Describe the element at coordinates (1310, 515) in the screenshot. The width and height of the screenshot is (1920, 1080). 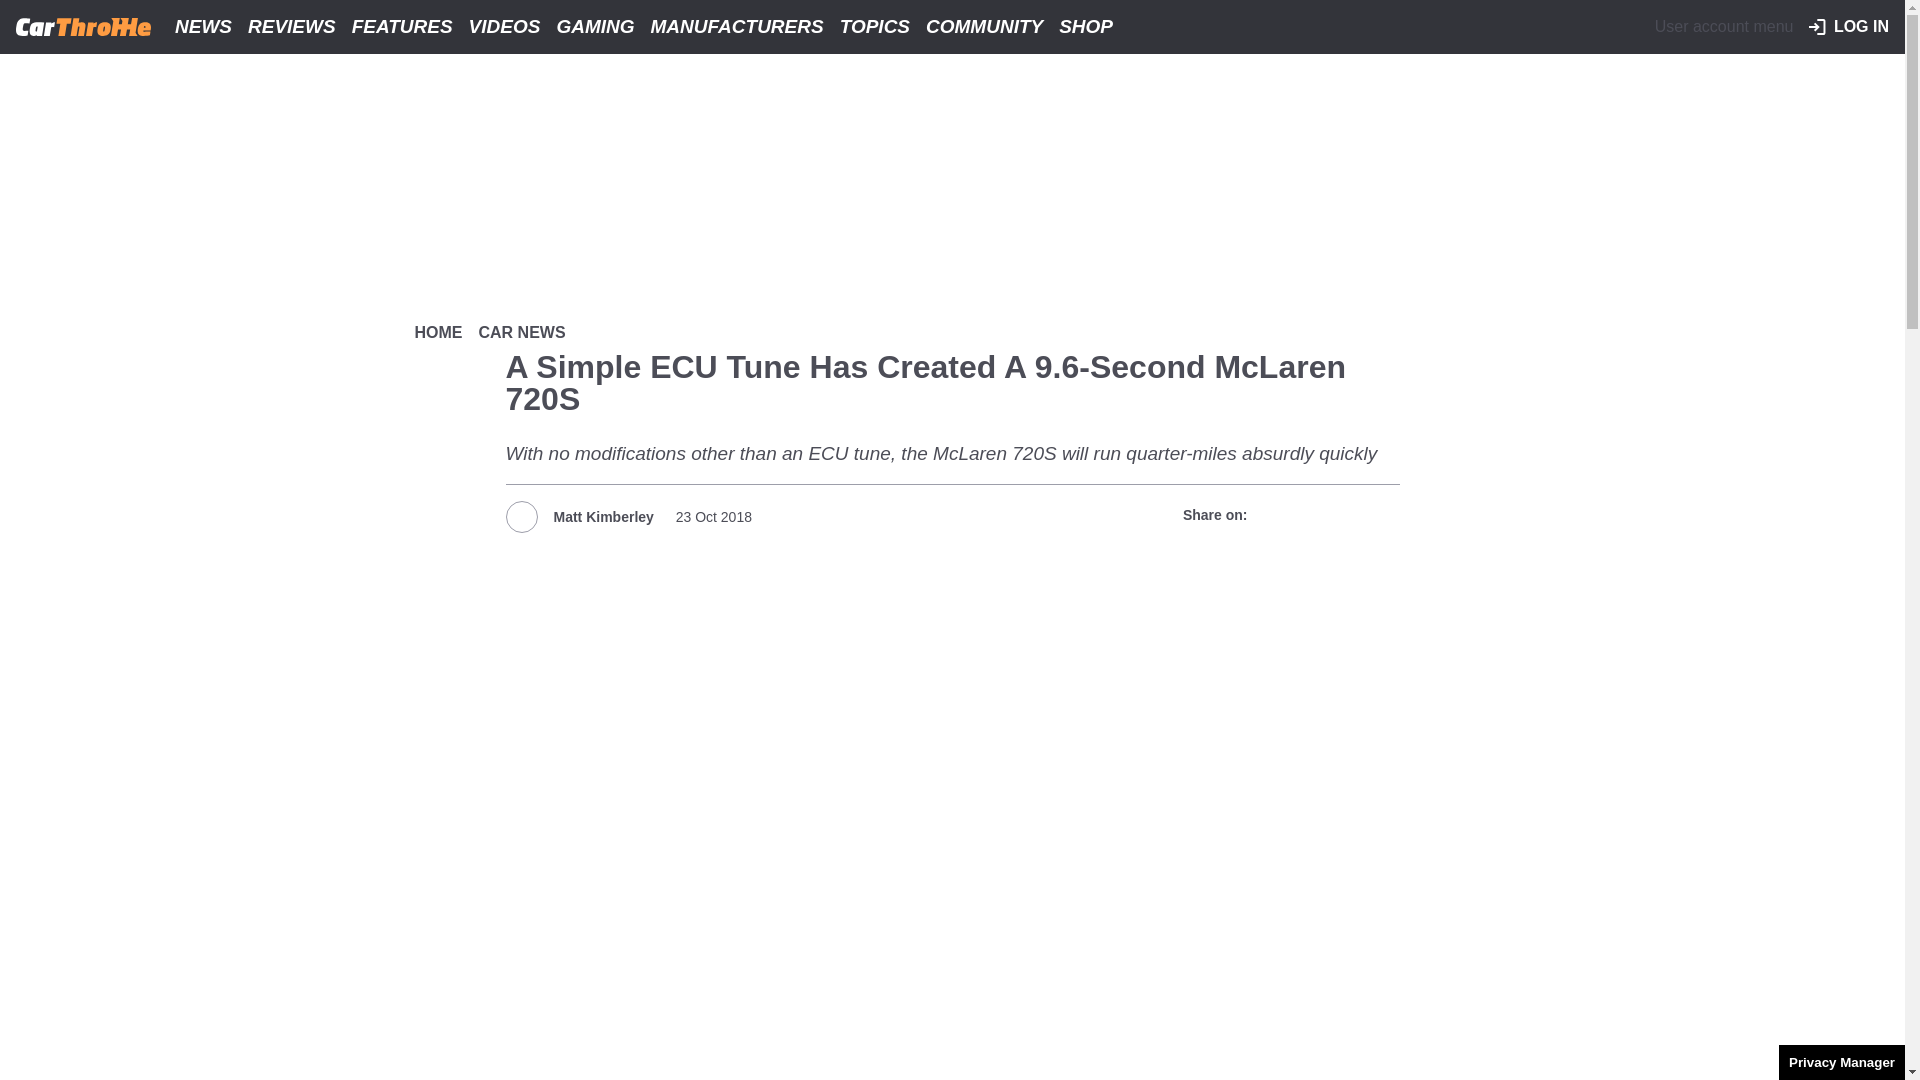
I see `Share to X` at that location.